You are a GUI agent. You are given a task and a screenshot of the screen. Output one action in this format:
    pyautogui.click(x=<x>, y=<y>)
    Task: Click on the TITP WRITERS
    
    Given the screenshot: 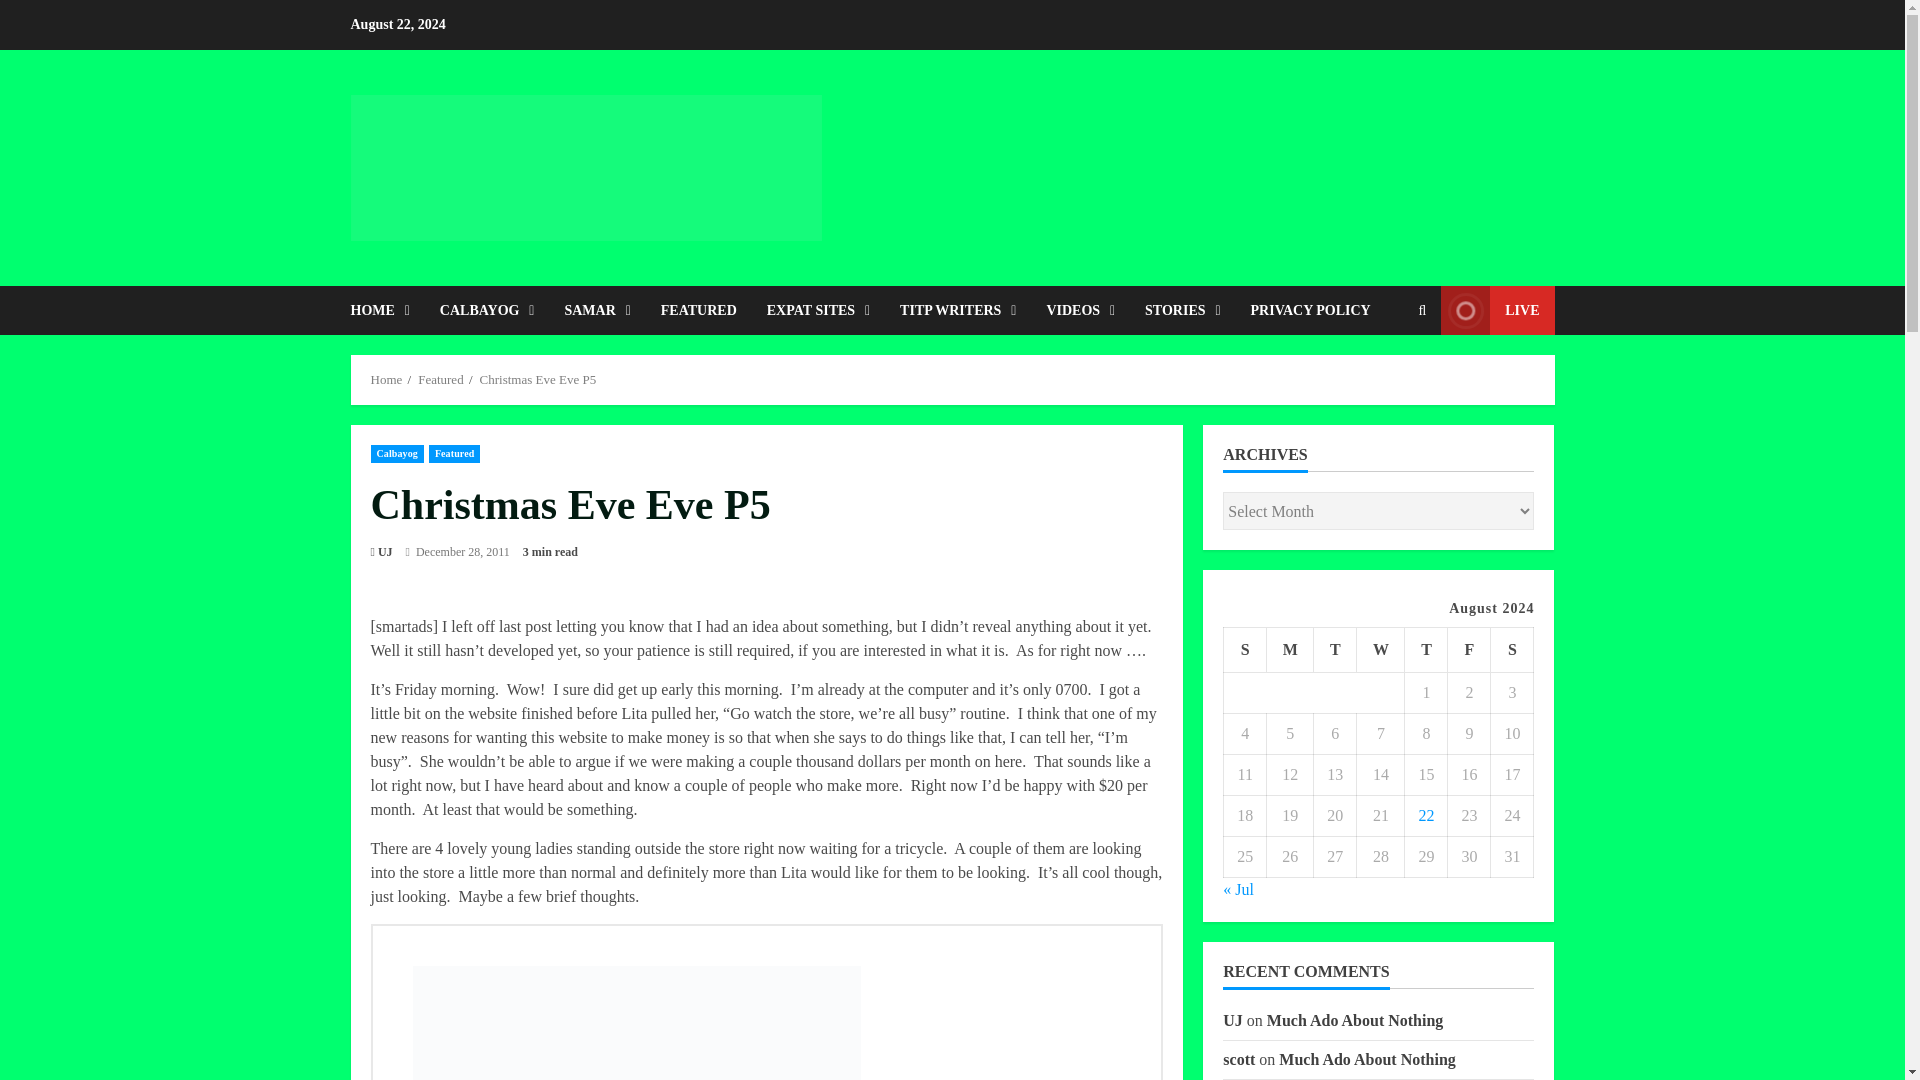 What is the action you would take?
    pyautogui.click(x=958, y=310)
    